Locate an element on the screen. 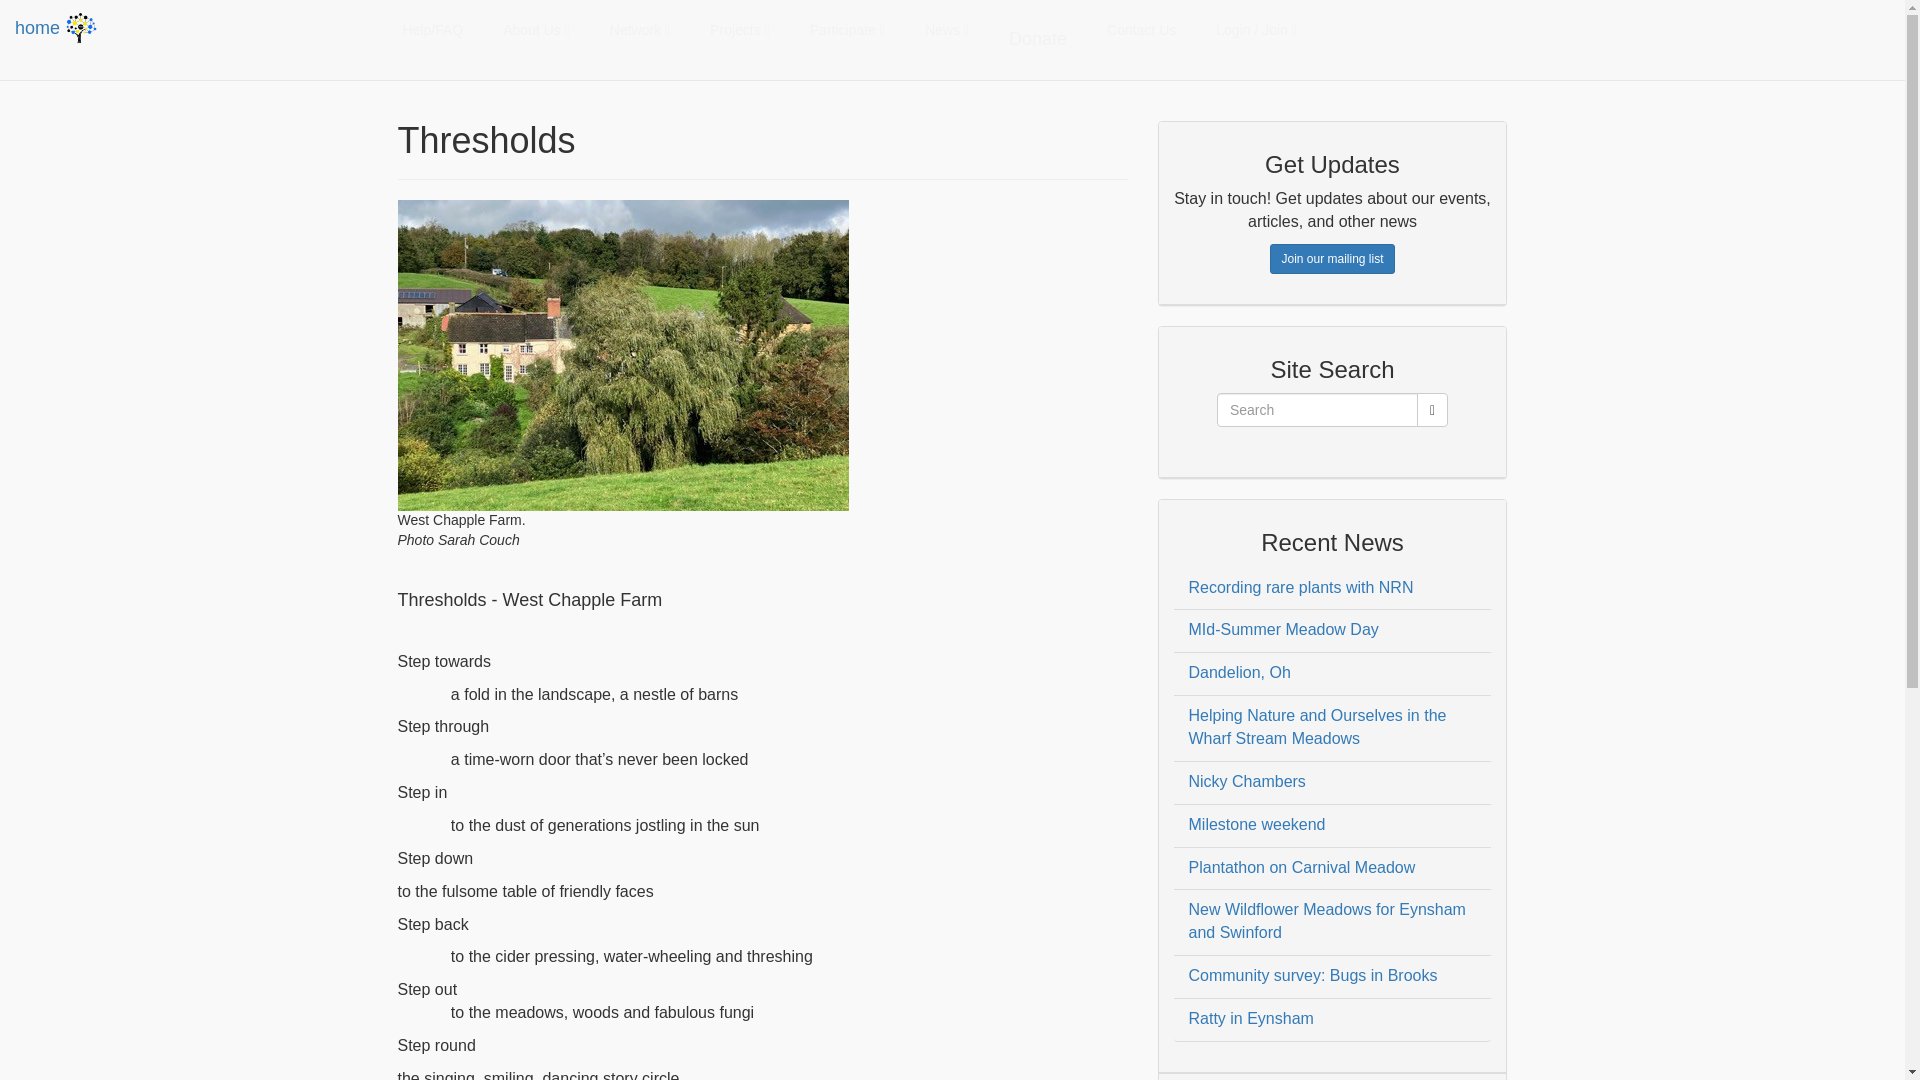 The height and width of the screenshot is (1080, 1920). Join our mailing list is located at coordinates (1331, 258).